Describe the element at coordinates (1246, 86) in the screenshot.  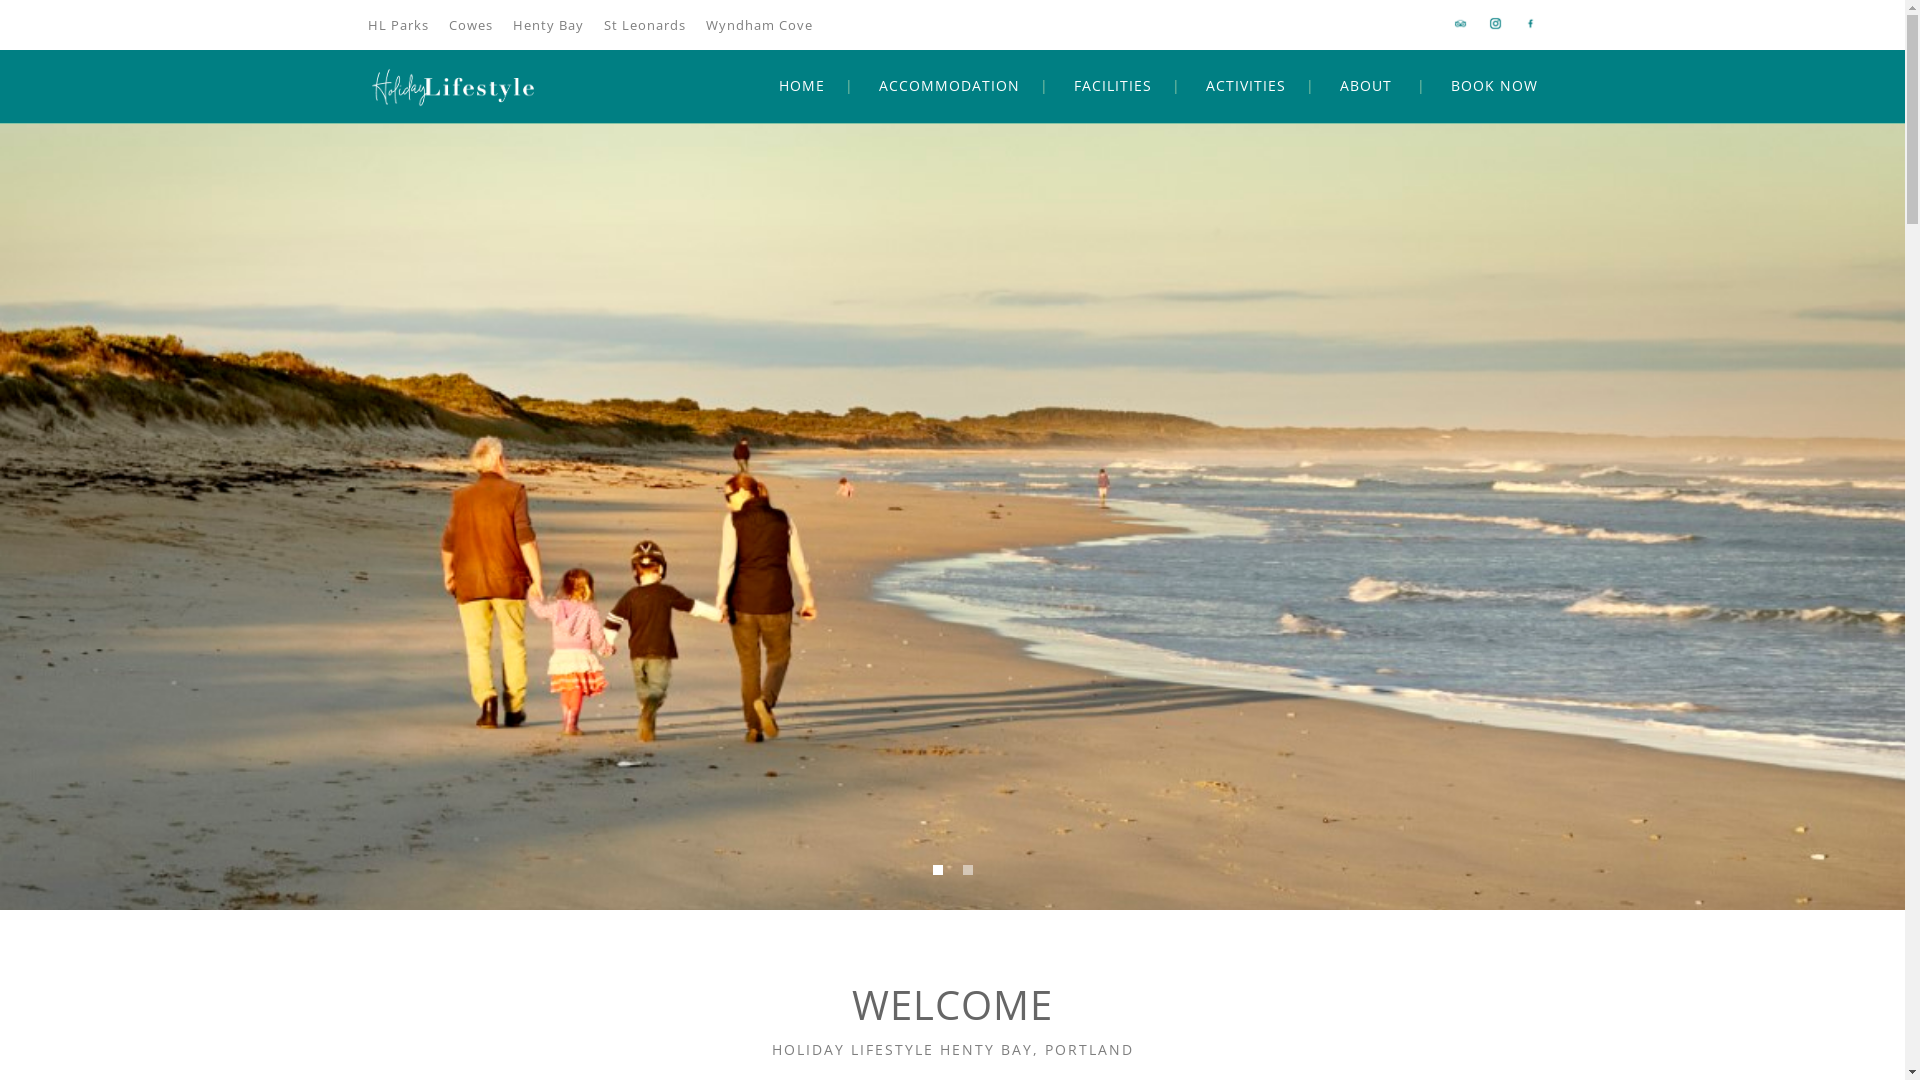
I see `ACTIVITIES` at that location.